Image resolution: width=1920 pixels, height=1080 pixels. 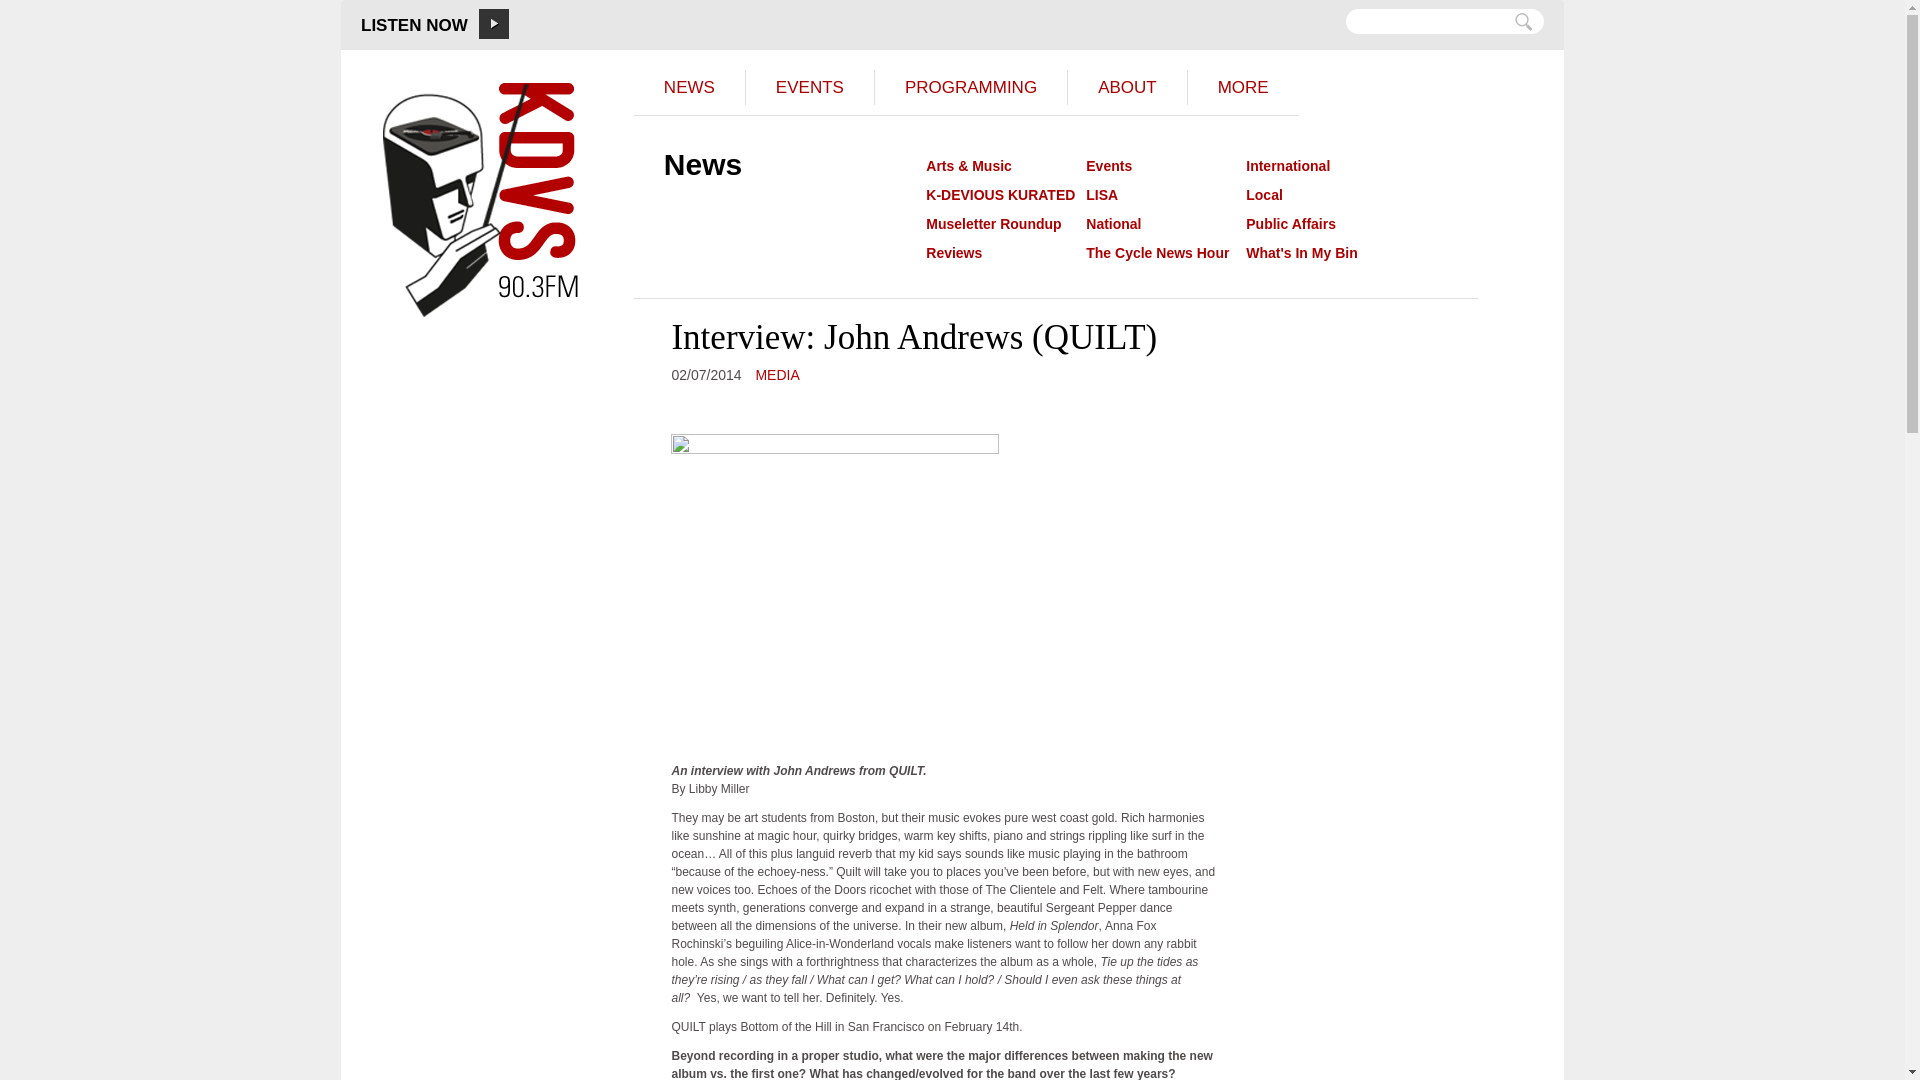 I want to click on K-DEVIOUS KURATED, so click(x=1000, y=194).